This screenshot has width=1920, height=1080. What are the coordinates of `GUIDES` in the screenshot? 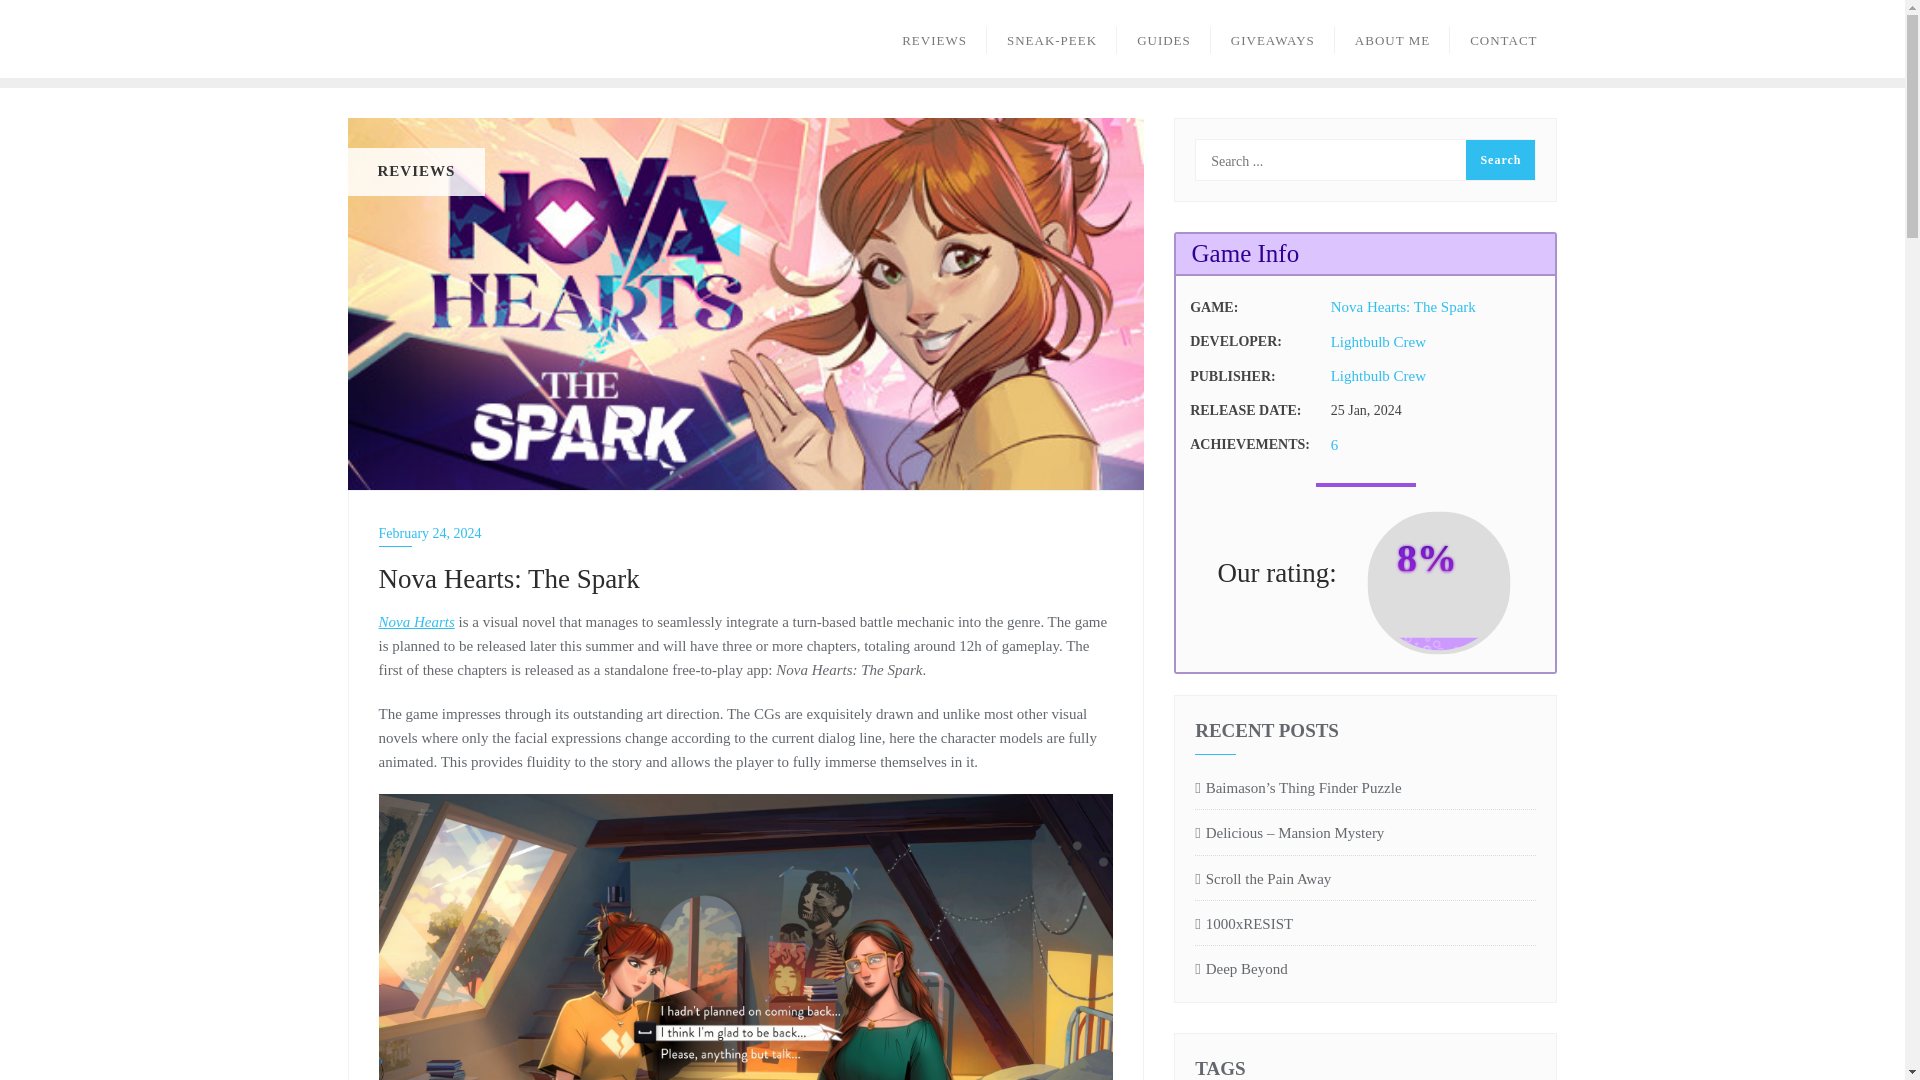 It's located at (1164, 38).